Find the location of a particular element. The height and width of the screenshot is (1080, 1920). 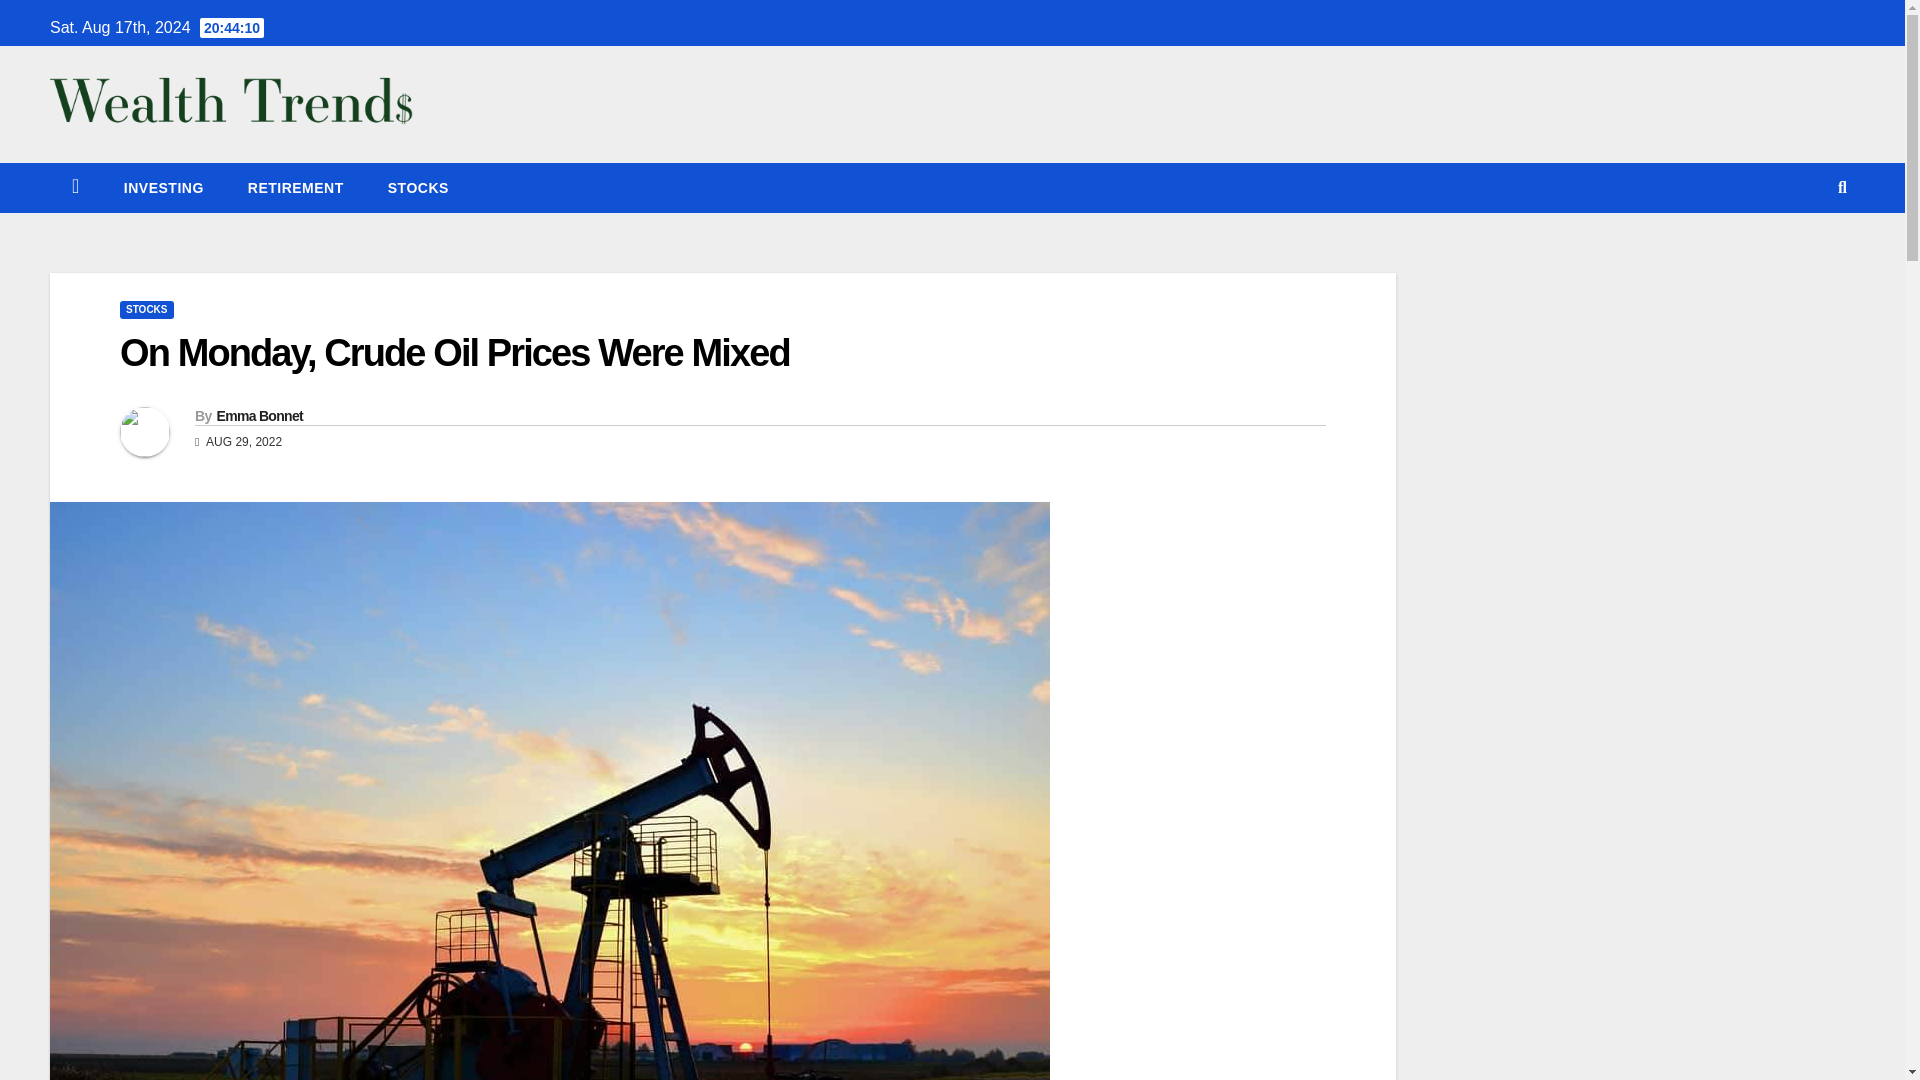

On Monday, Crude Oil Prices Were Mixed is located at coordinates (454, 352).